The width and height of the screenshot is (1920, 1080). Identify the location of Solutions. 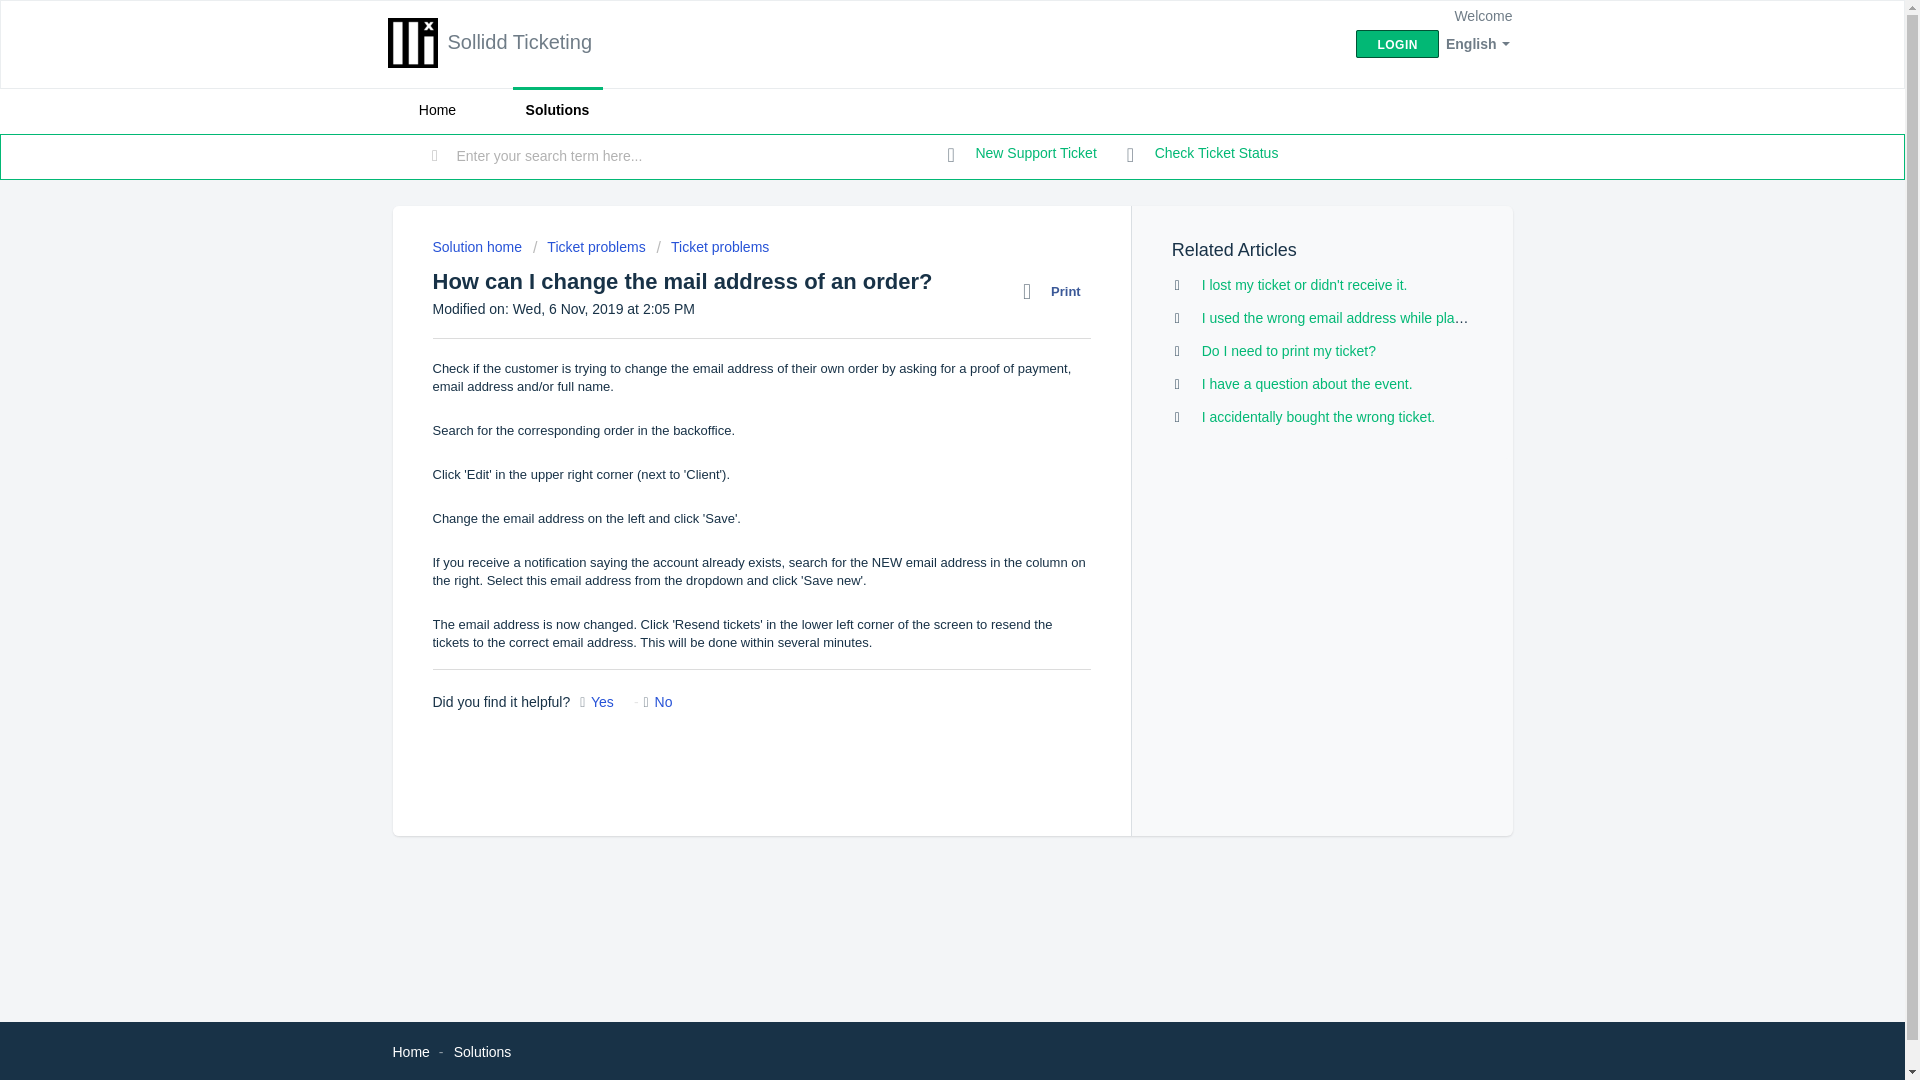
(557, 110).